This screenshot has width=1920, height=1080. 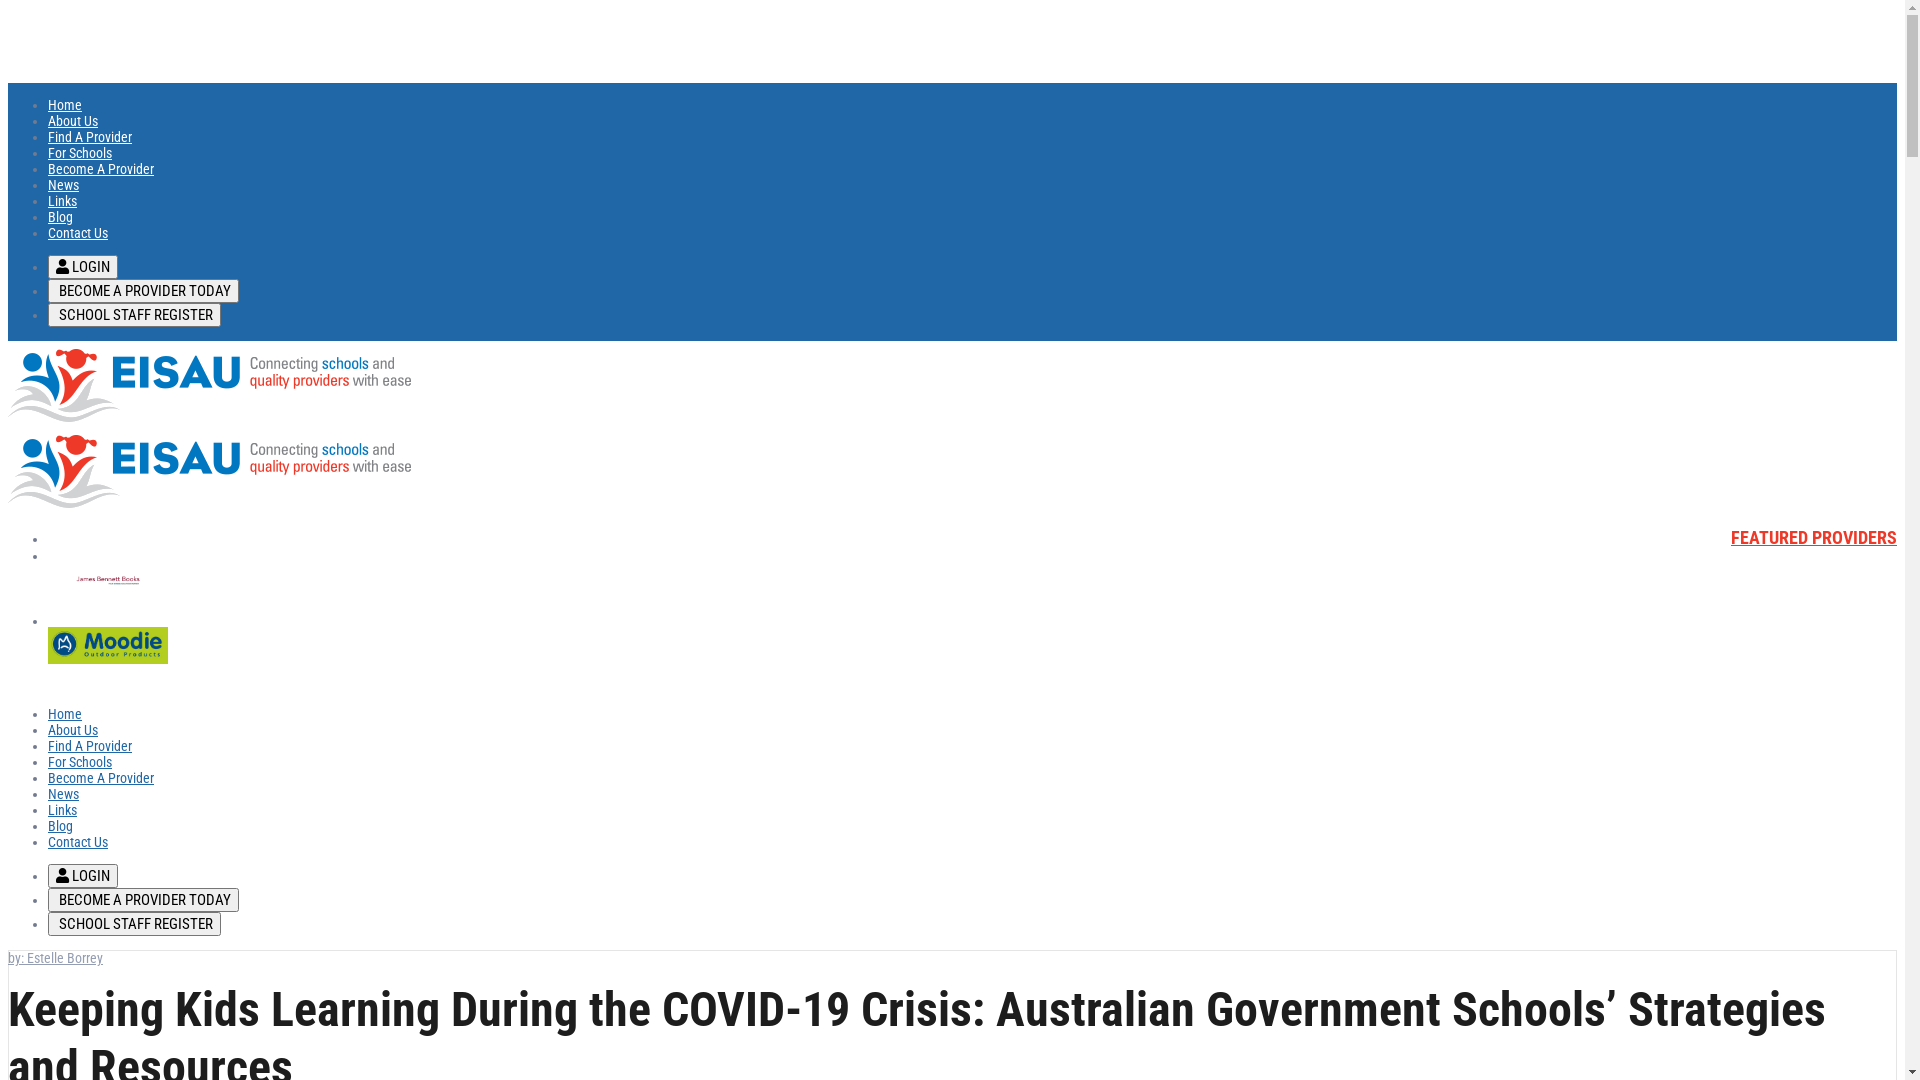 I want to click on Become A Provider, so click(x=101, y=169).